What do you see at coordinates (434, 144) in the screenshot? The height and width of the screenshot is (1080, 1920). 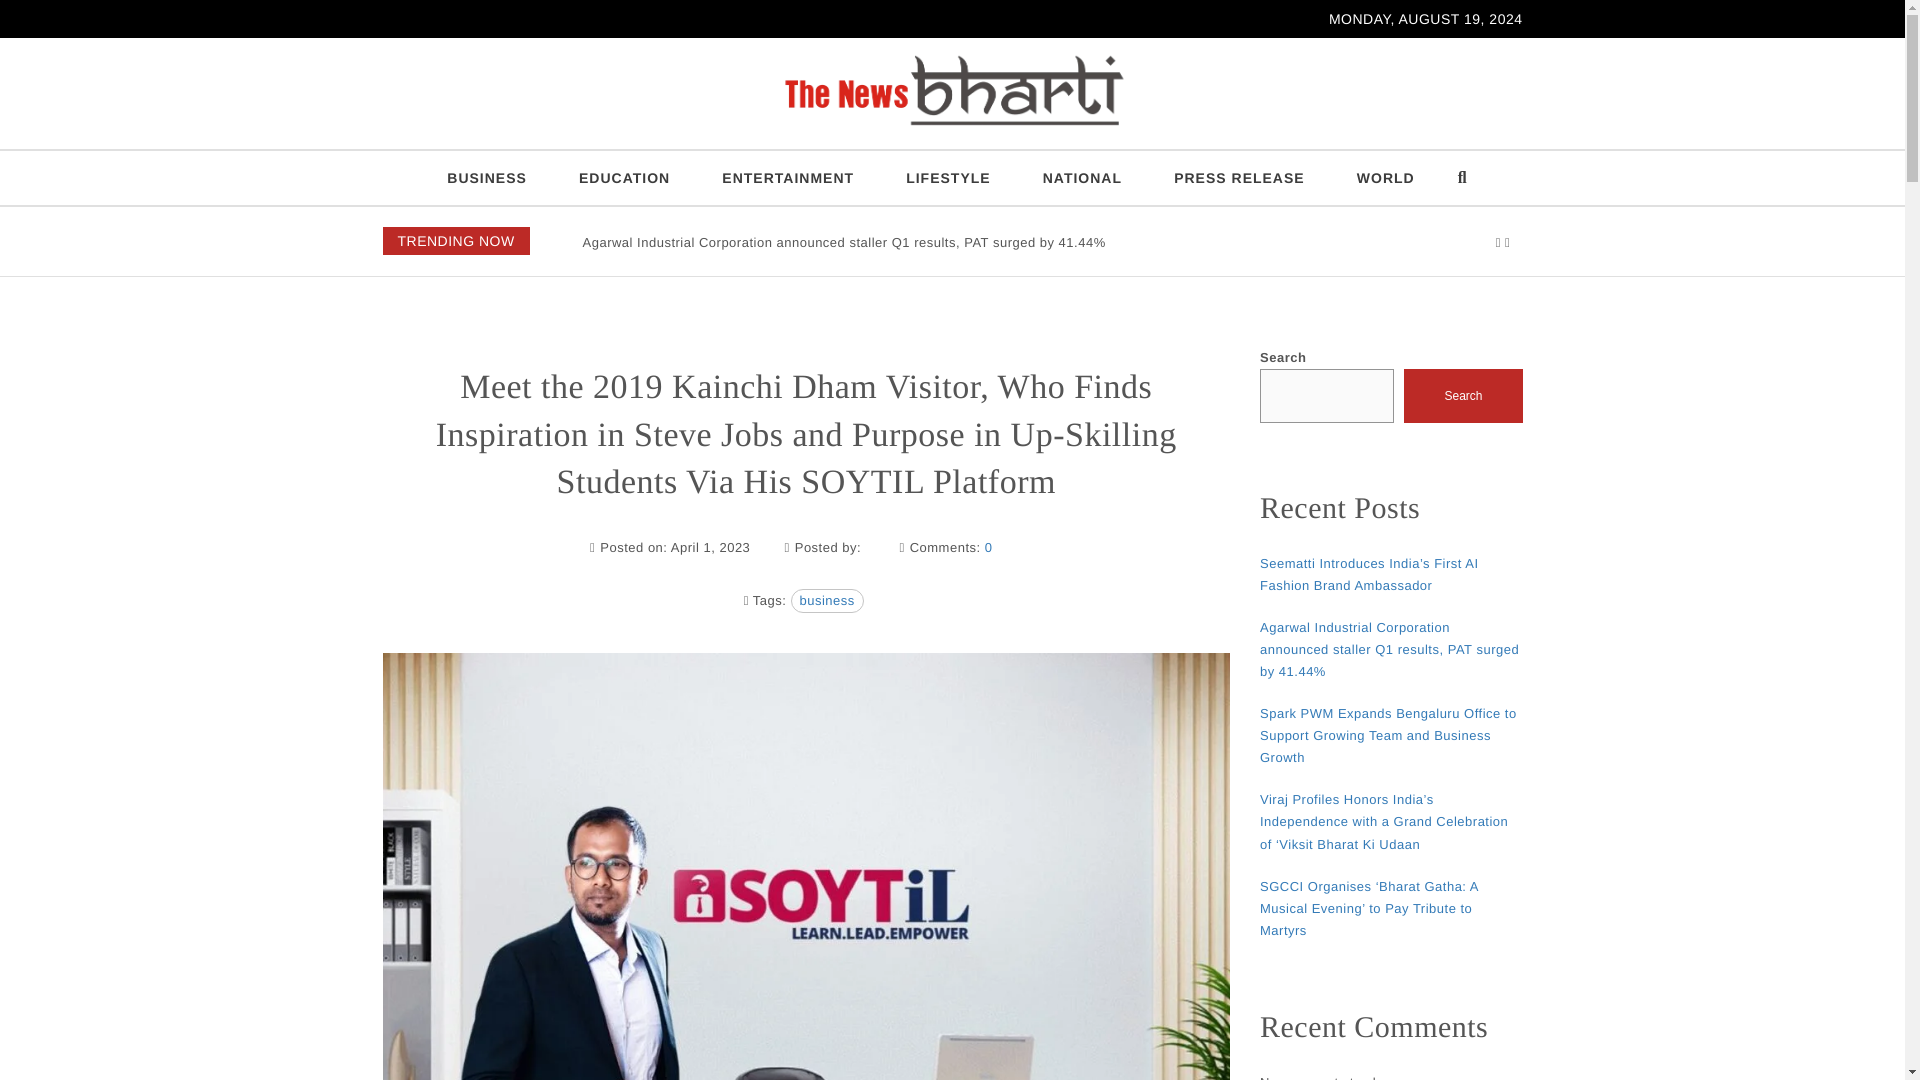 I see `The News Bharti` at bounding box center [434, 144].